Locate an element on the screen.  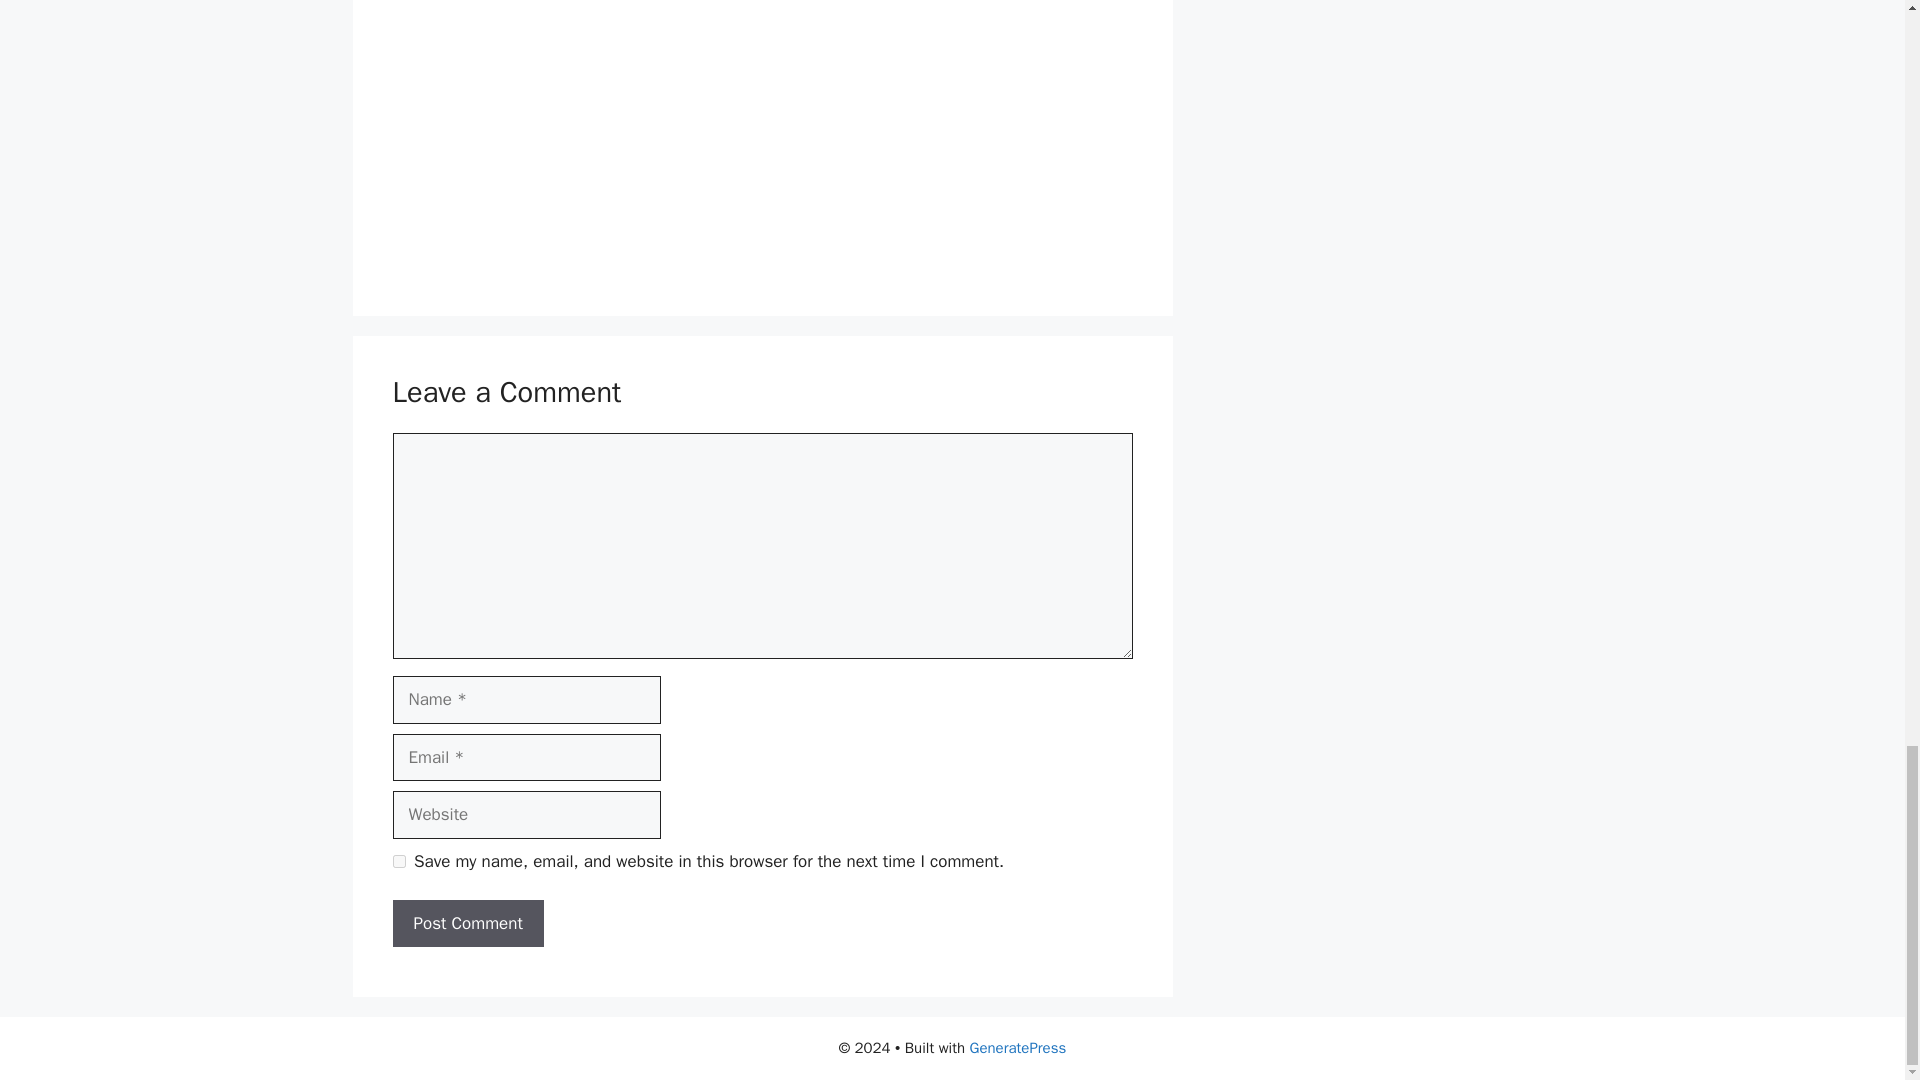
GeneratePress is located at coordinates (1018, 1048).